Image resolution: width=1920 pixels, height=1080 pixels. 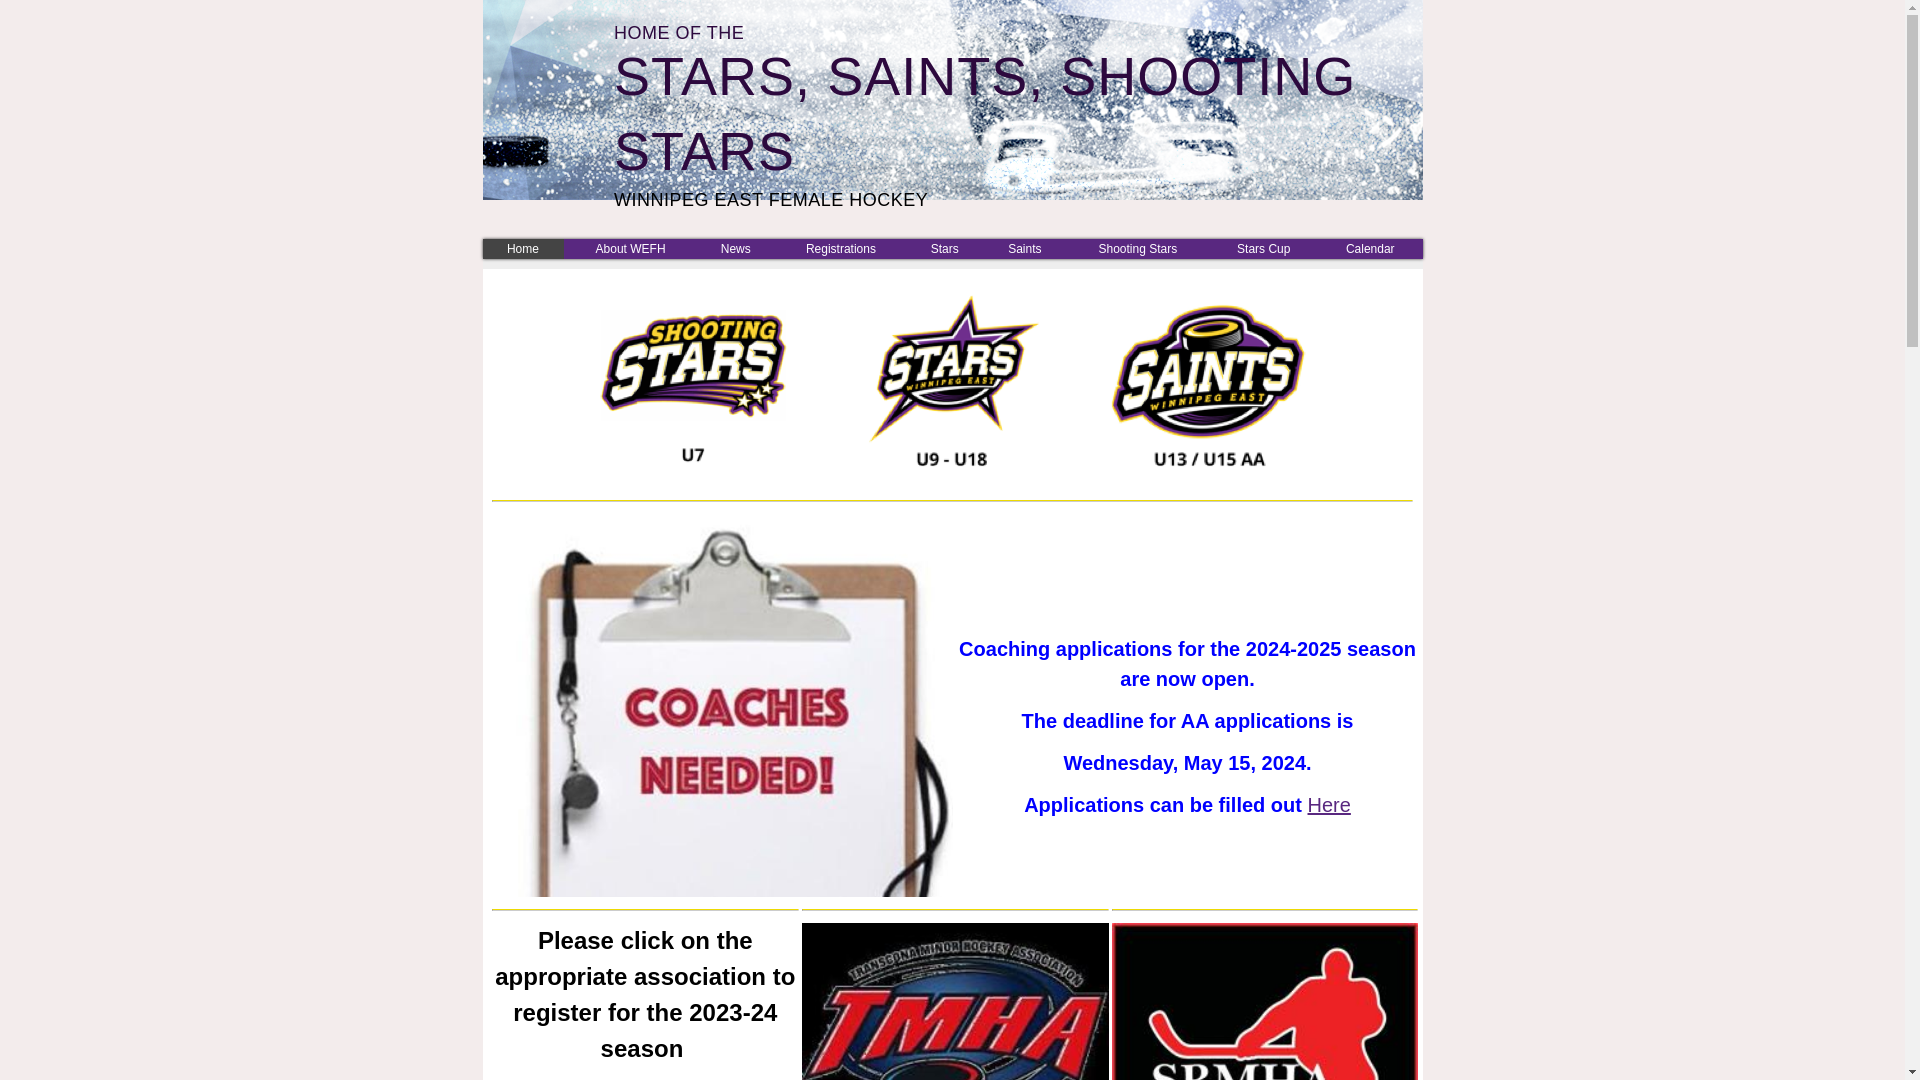 What do you see at coordinates (1138, 248) in the screenshot?
I see `Shooting Stars` at bounding box center [1138, 248].